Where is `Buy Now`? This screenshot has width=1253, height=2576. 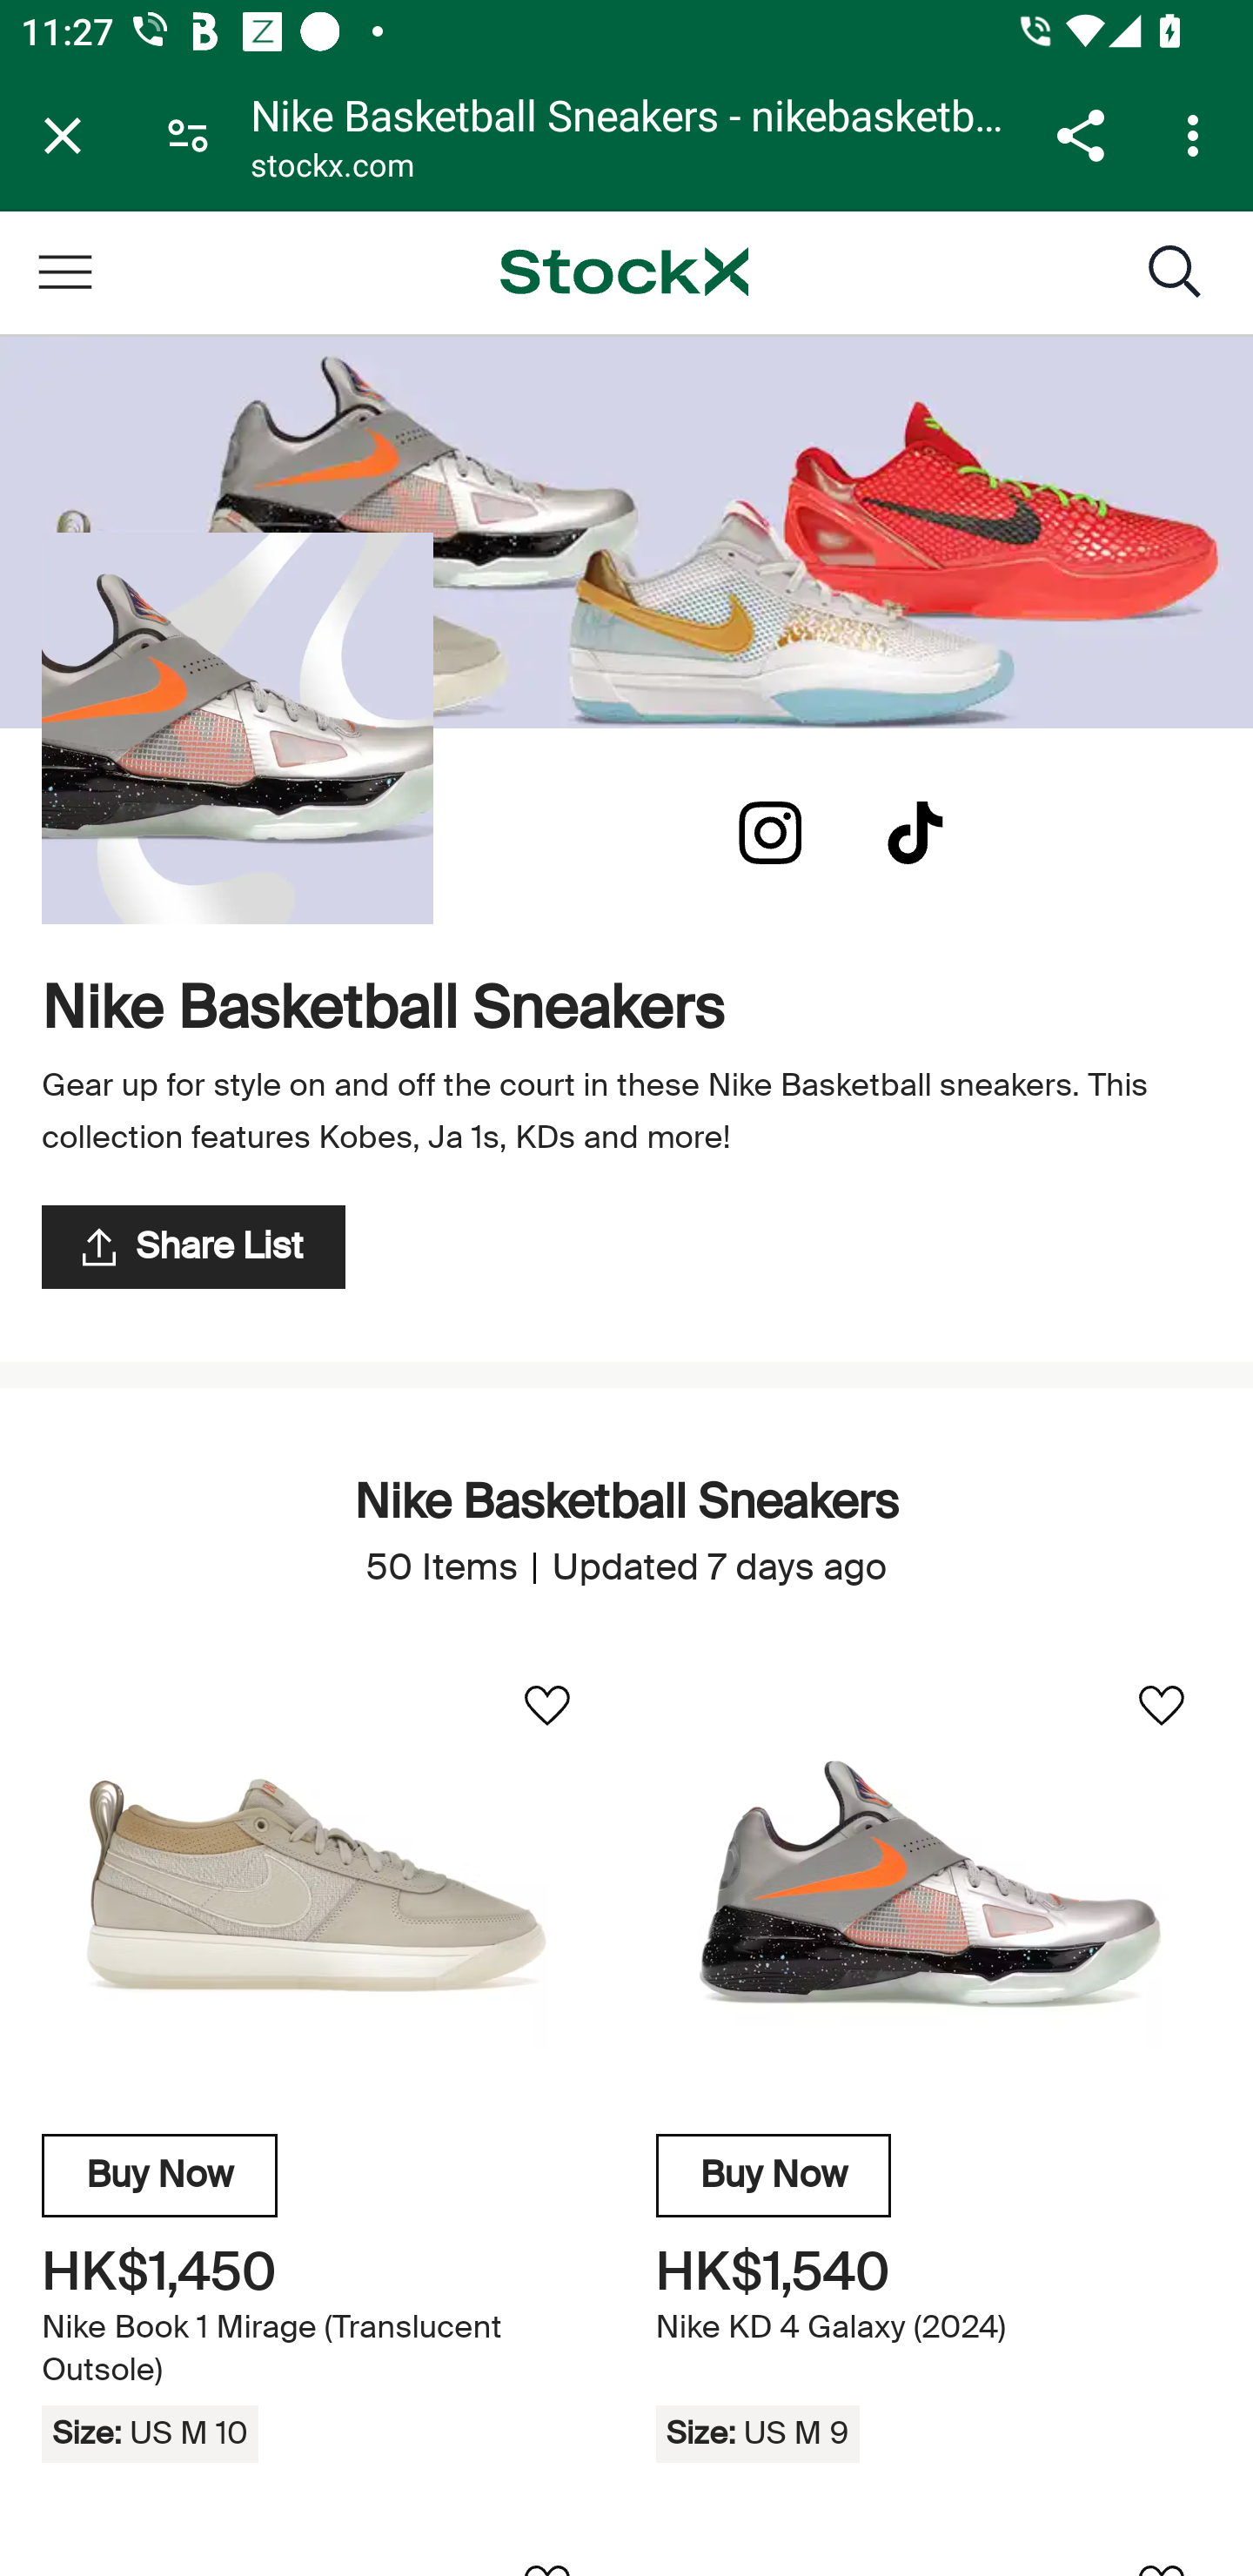 Buy Now is located at coordinates (774, 2175).